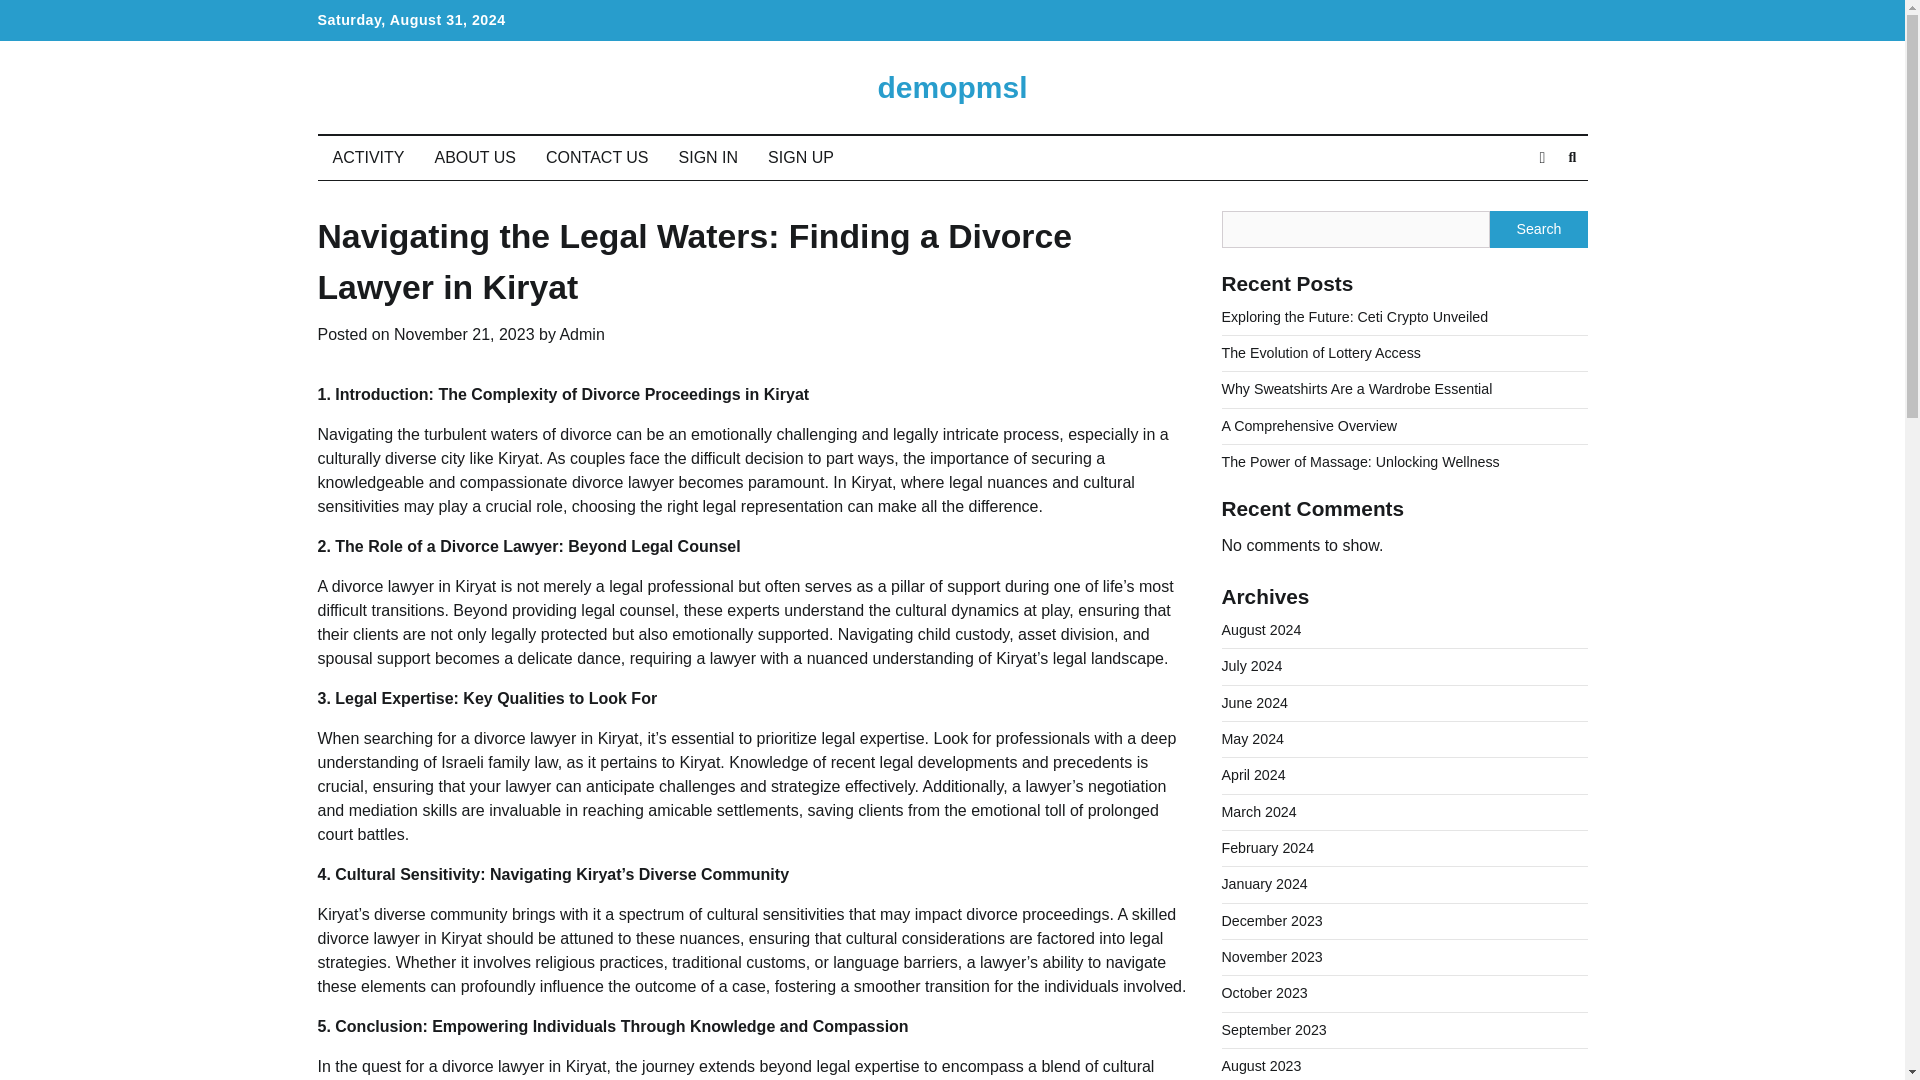  Describe the element at coordinates (1538, 228) in the screenshot. I see `Search` at that location.